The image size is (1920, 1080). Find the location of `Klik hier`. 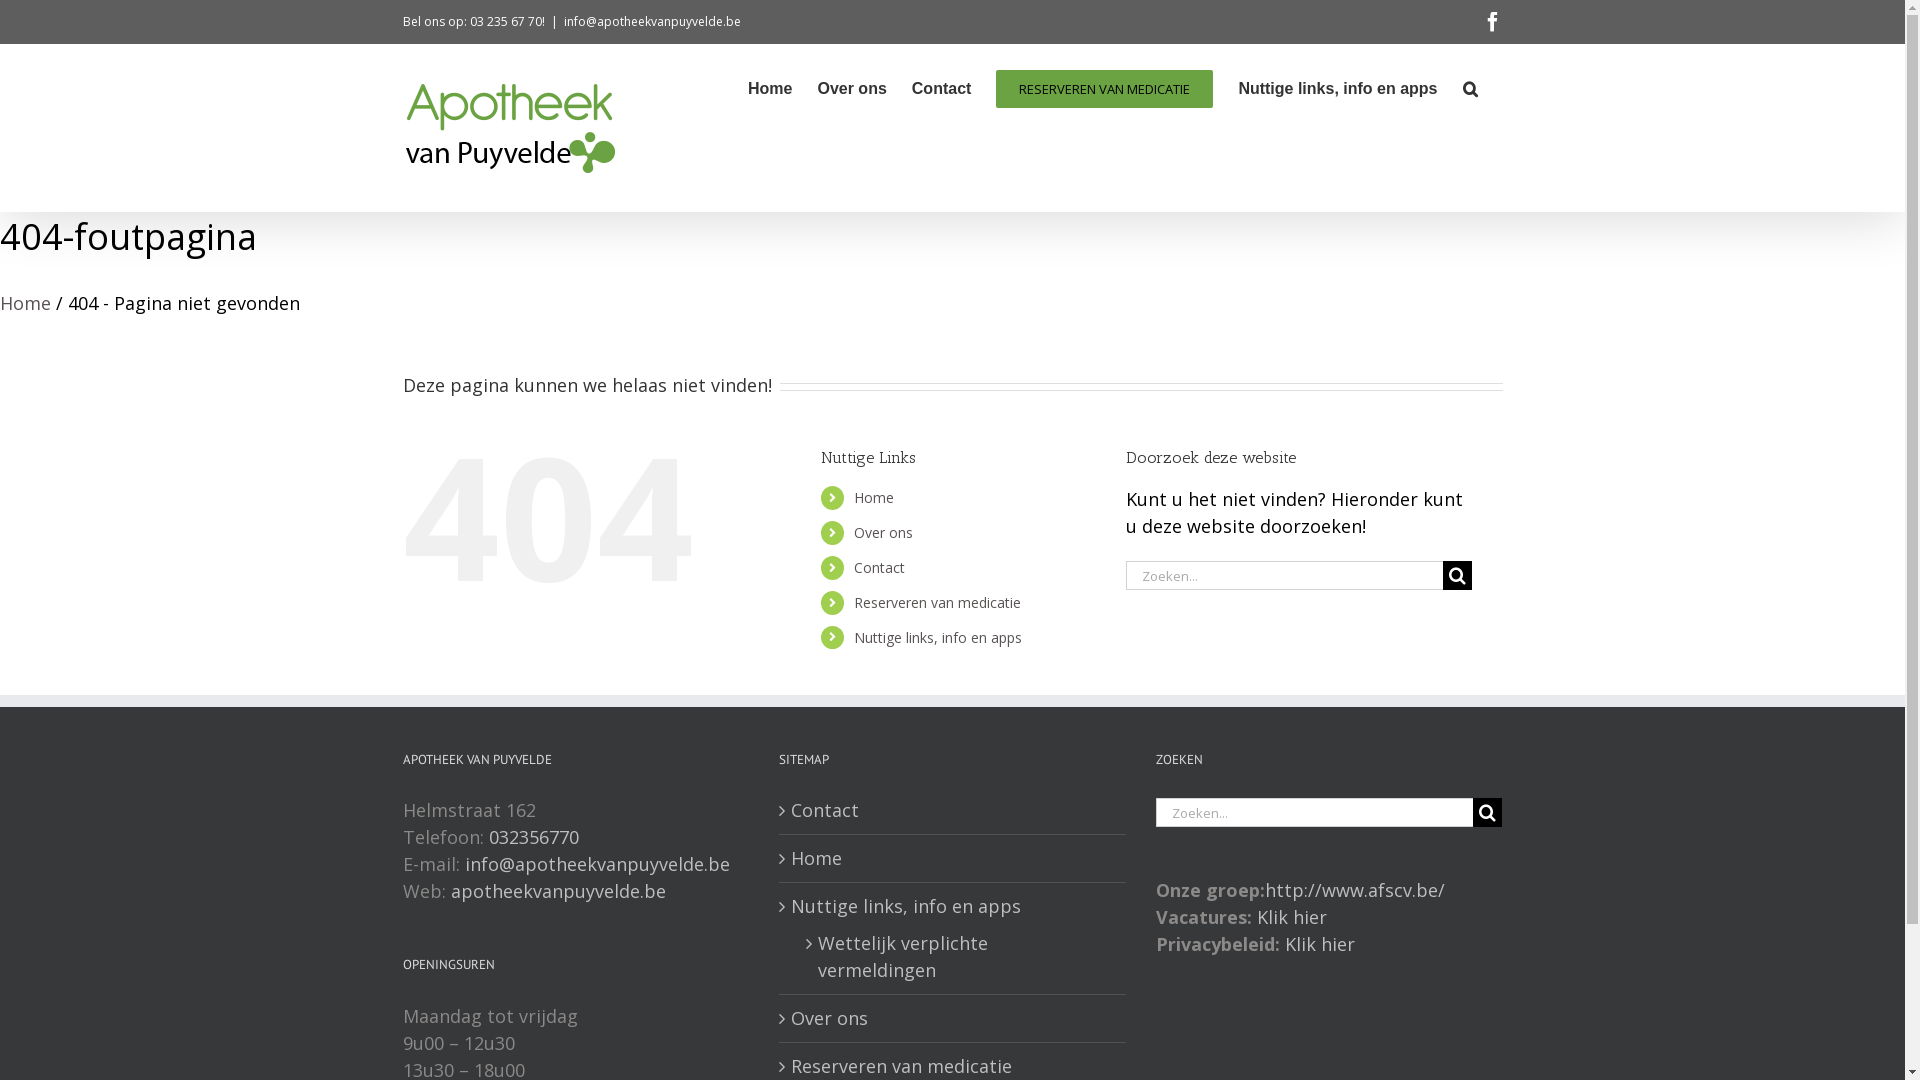

Klik hier is located at coordinates (1320, 944).